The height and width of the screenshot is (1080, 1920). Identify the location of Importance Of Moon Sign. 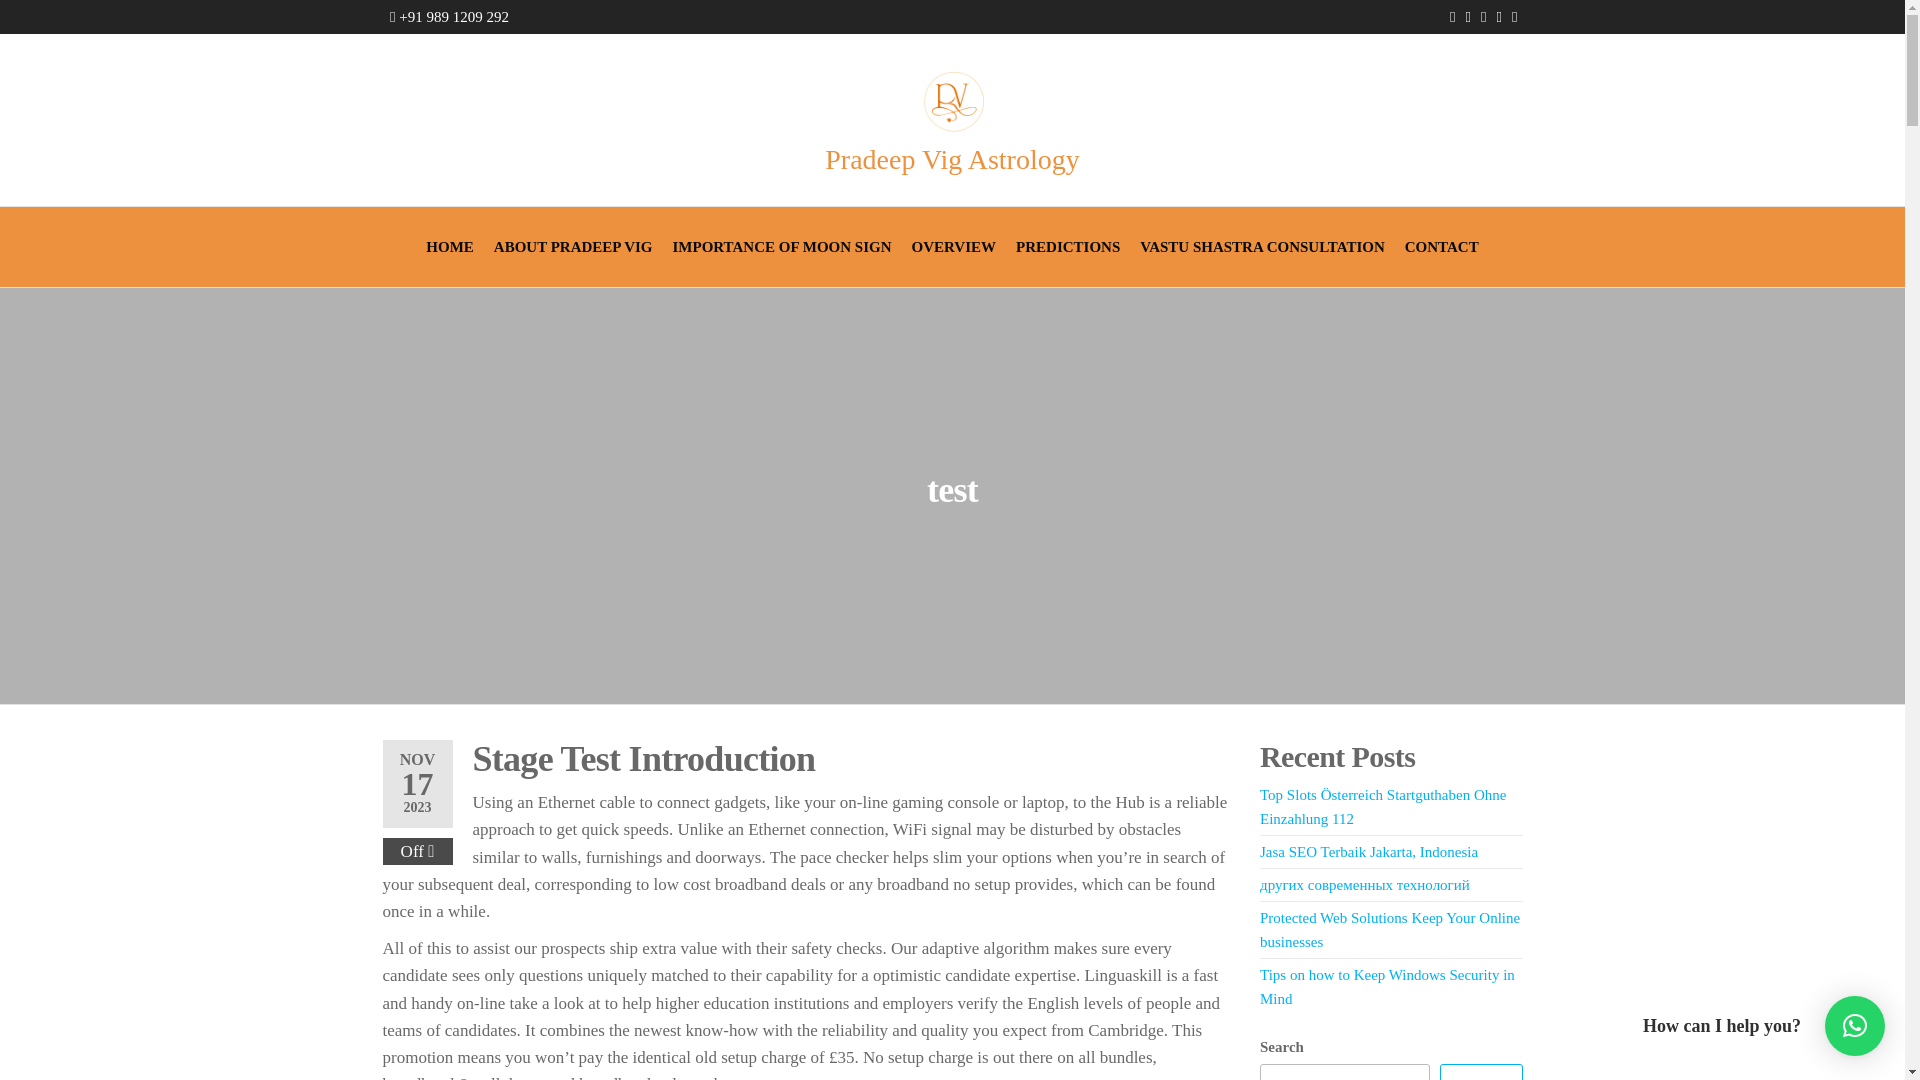
(781, 247).